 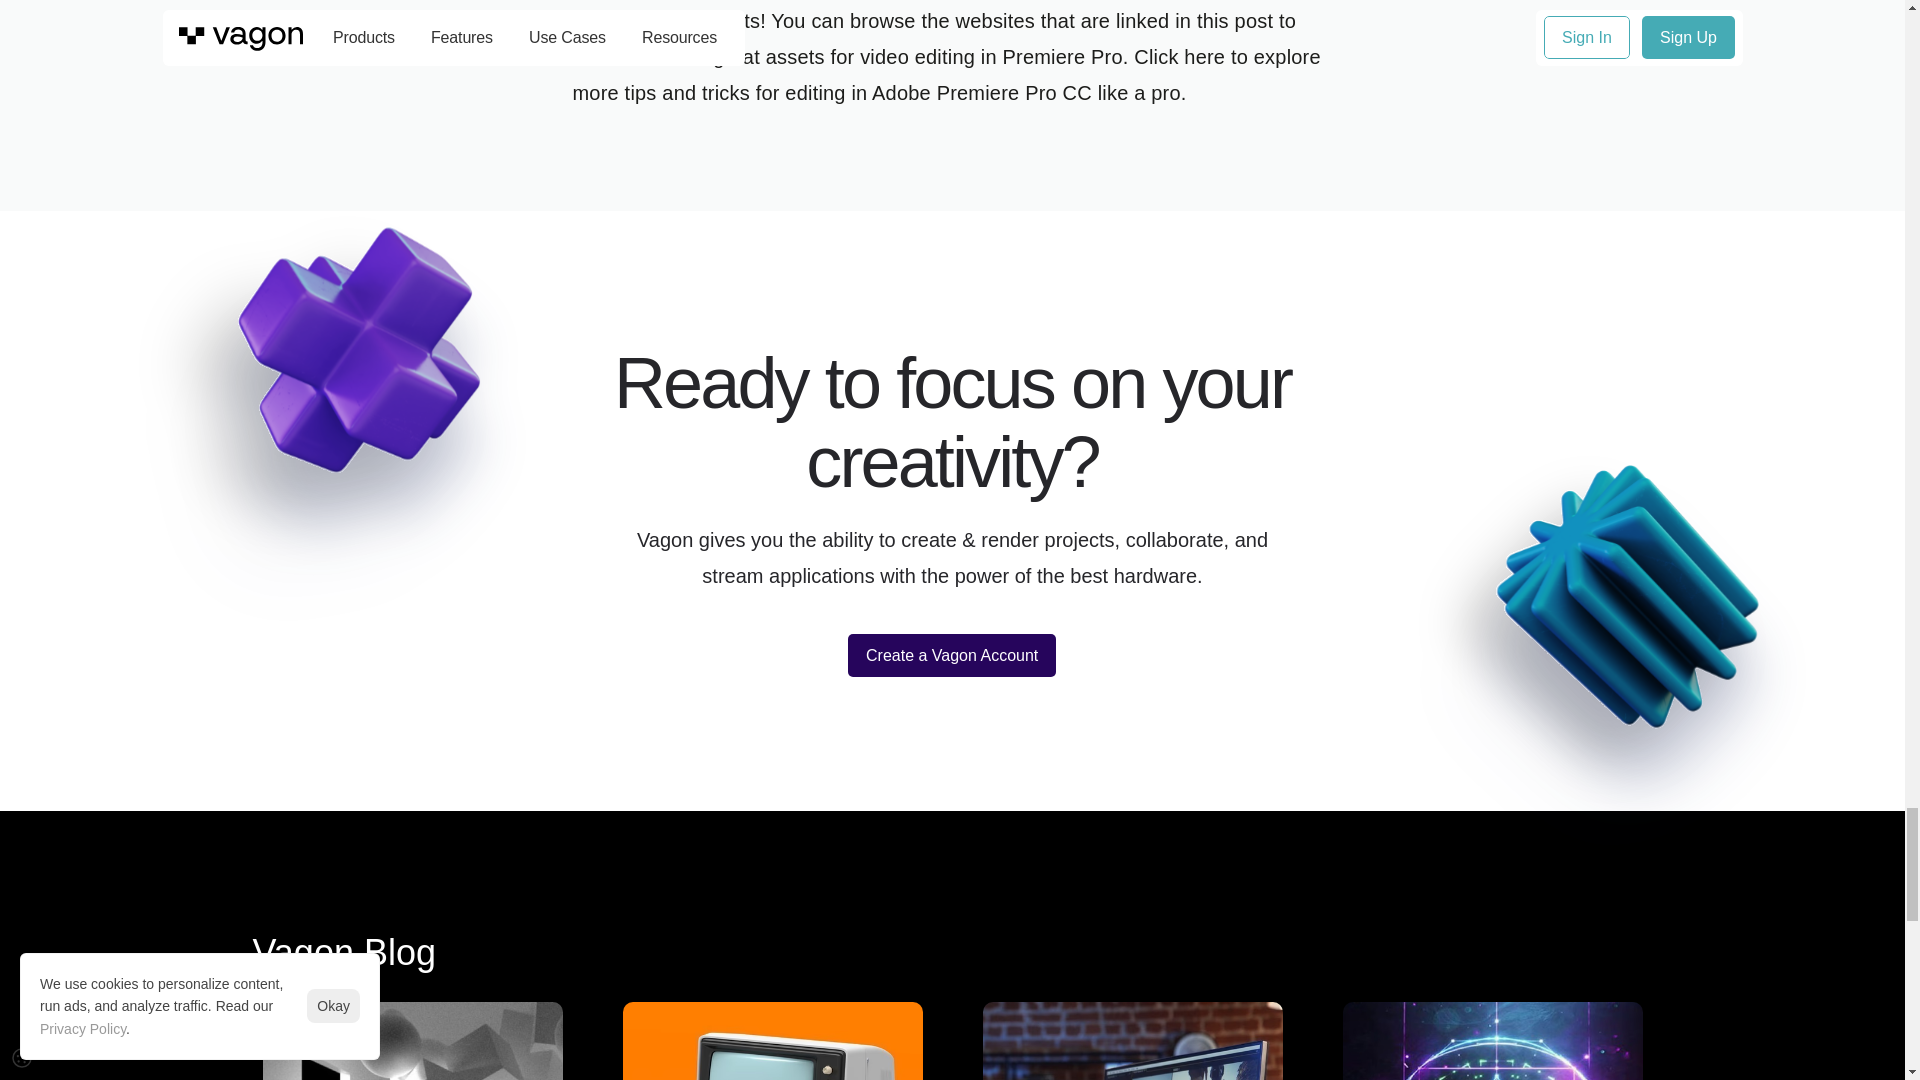 I want to click on Create a Vagon Account, so click(x=1179, y=57).